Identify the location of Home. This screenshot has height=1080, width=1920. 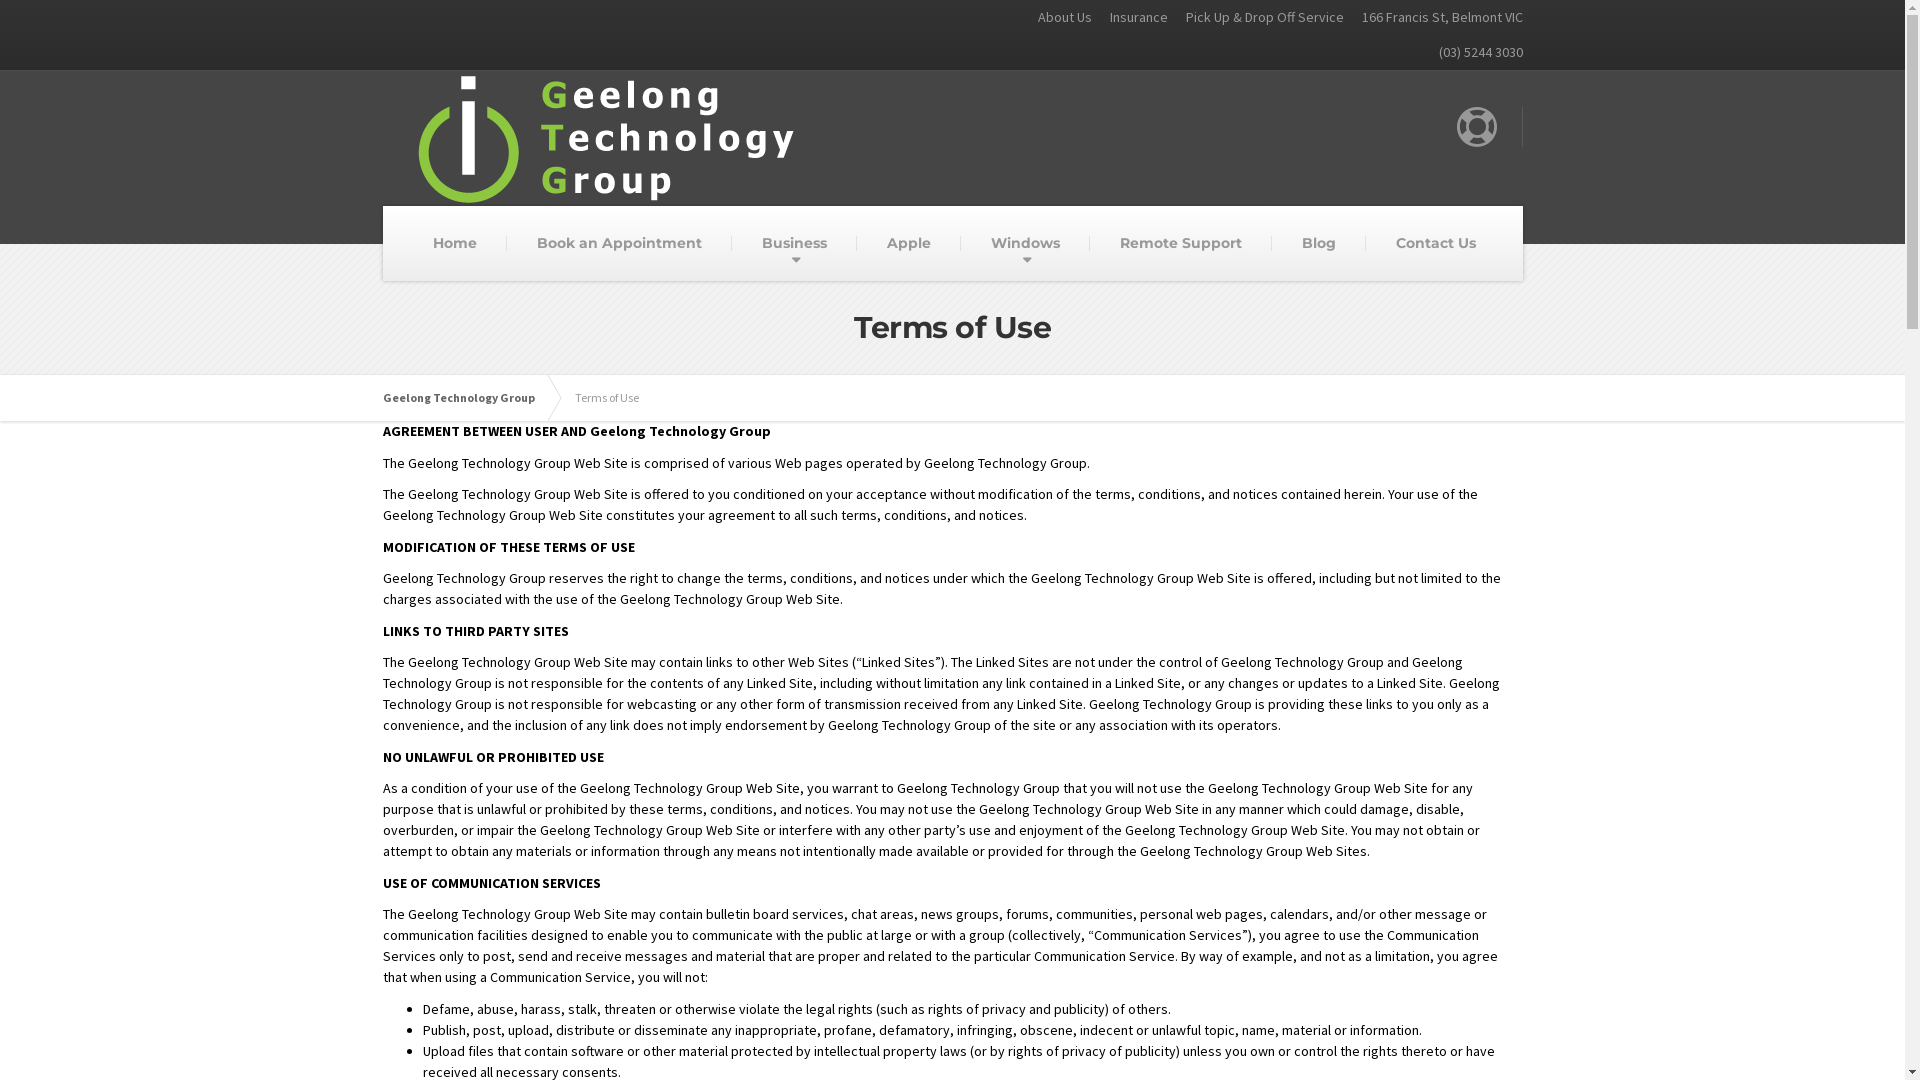
(454, 244).